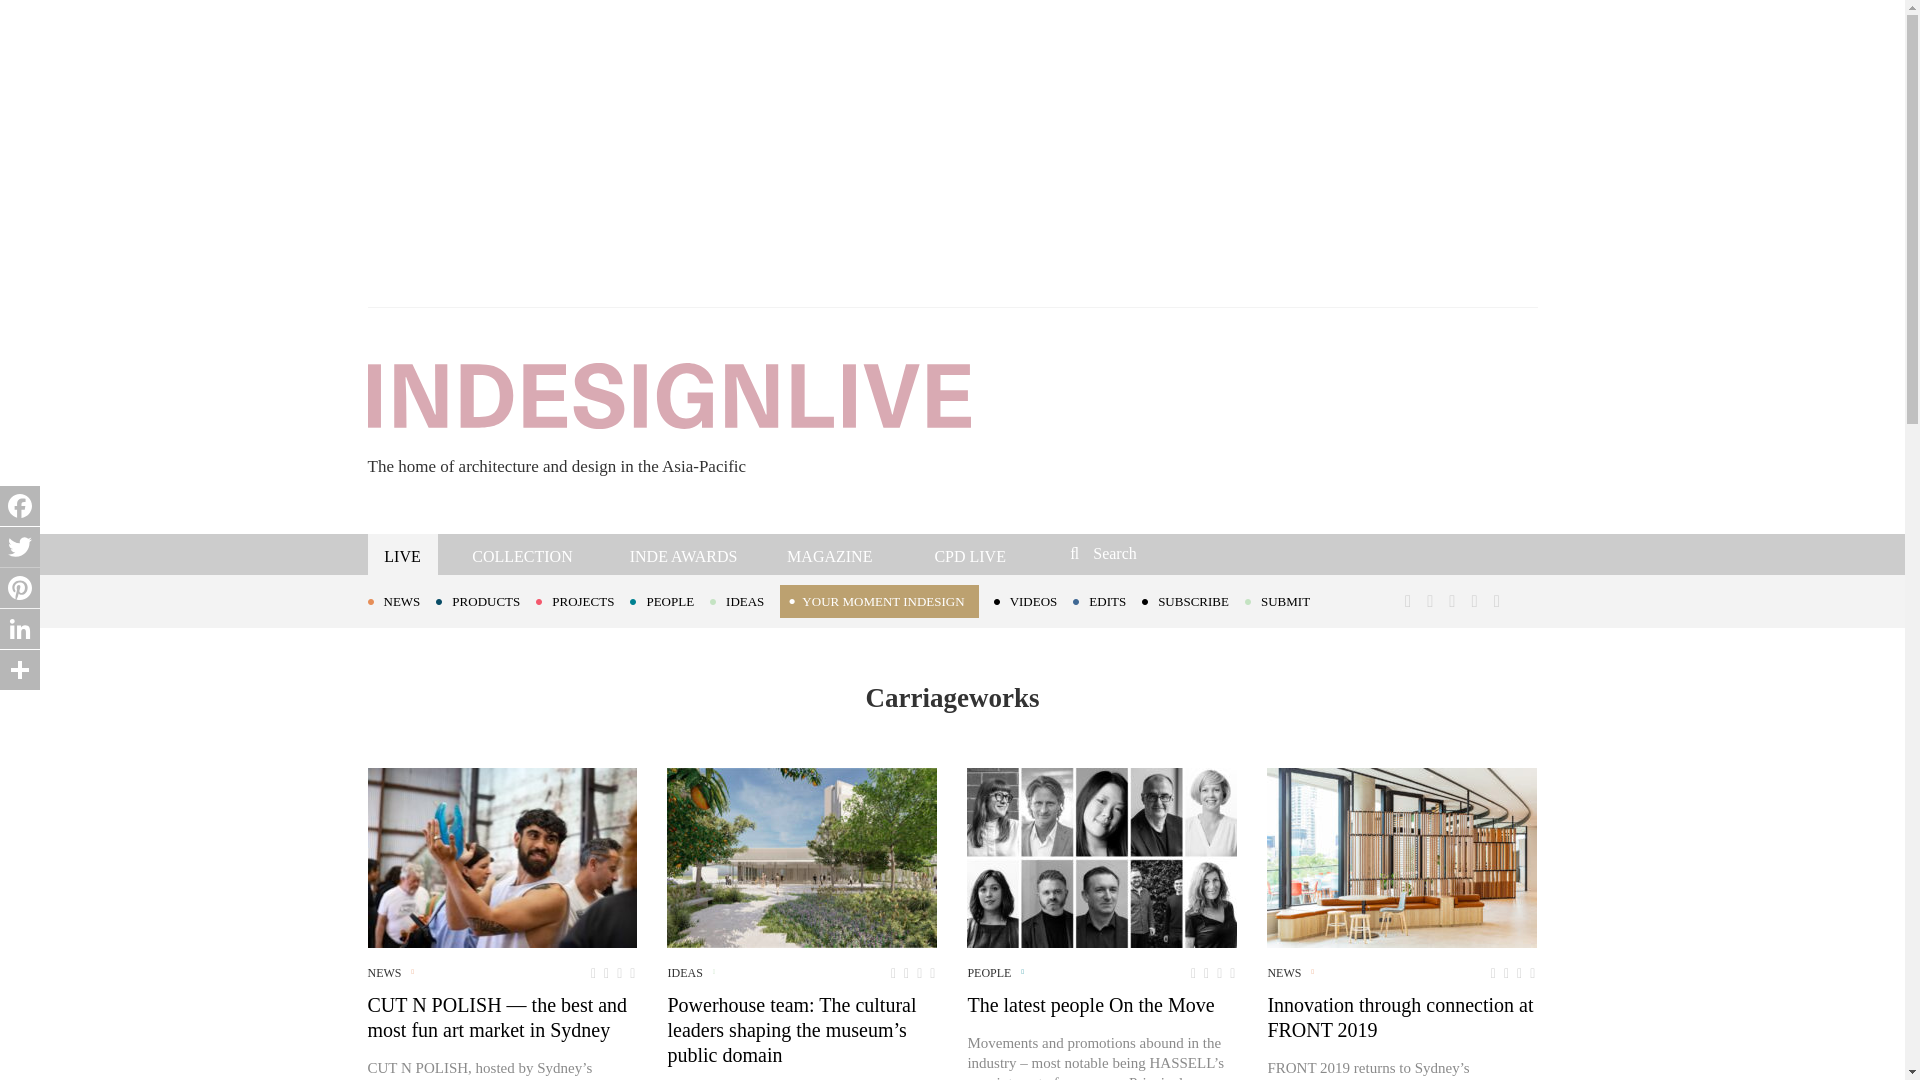  Describe the element at coordinates (582, 600) in the screenshot. I see `PROJECTS` at that location.